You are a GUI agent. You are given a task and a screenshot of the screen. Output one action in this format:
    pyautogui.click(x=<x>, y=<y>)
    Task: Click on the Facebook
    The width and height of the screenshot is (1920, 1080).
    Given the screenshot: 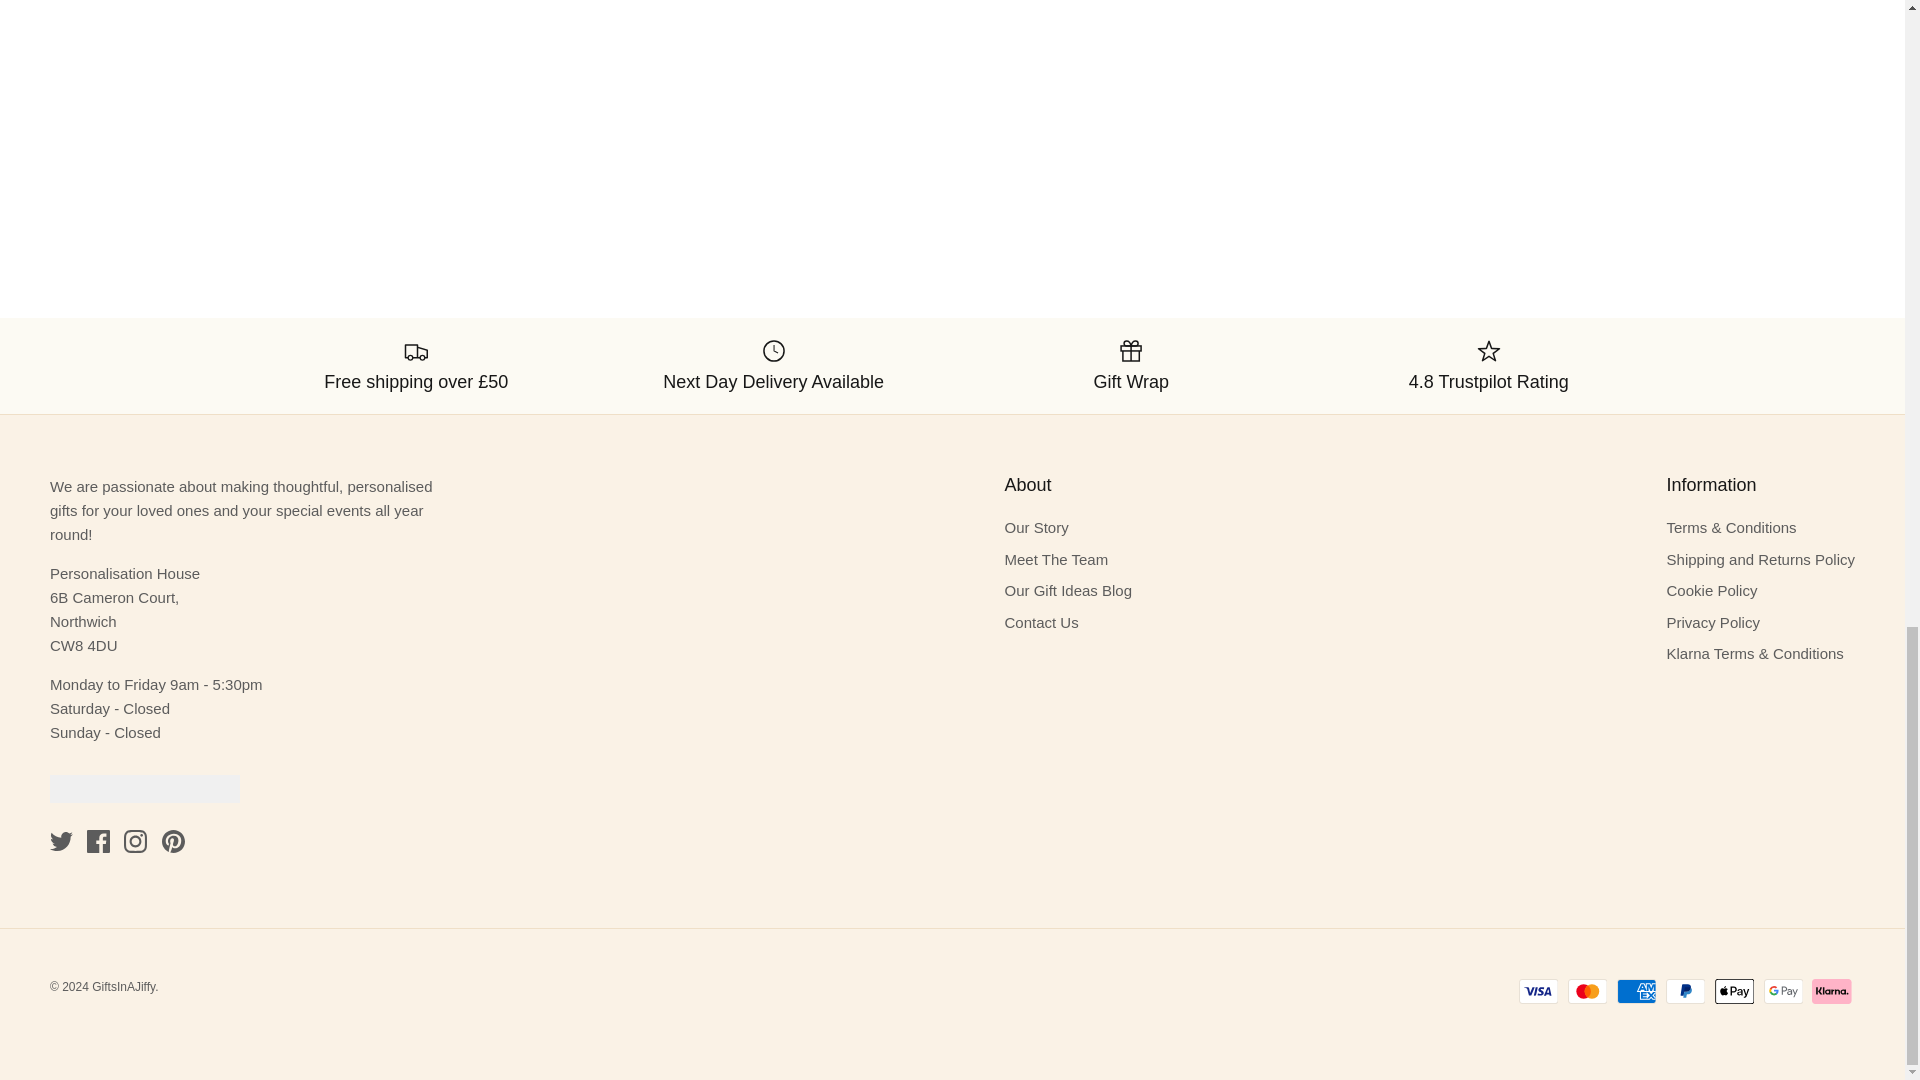 What is the action you would take?
    pyautogui.click(x=98, y=842)
    